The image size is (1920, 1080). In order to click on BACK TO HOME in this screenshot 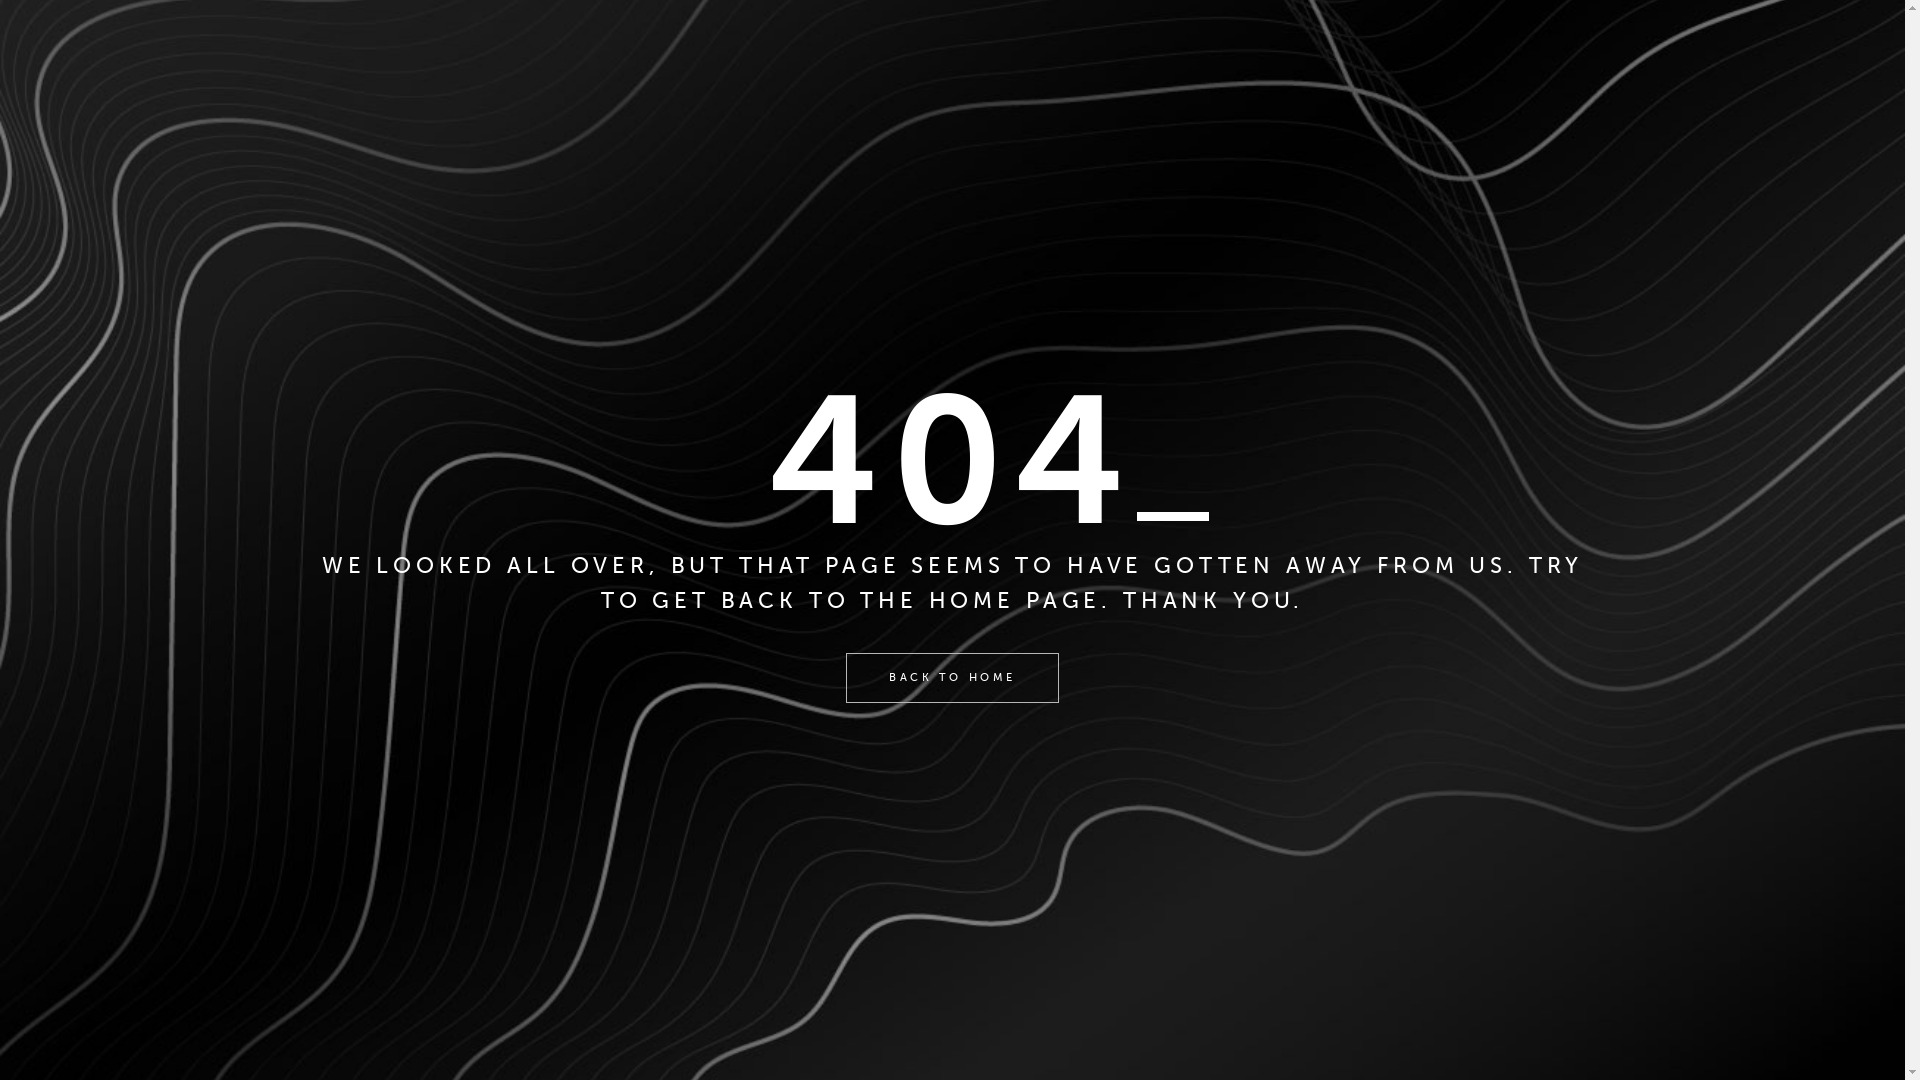, I will do `click(952, 678)`.